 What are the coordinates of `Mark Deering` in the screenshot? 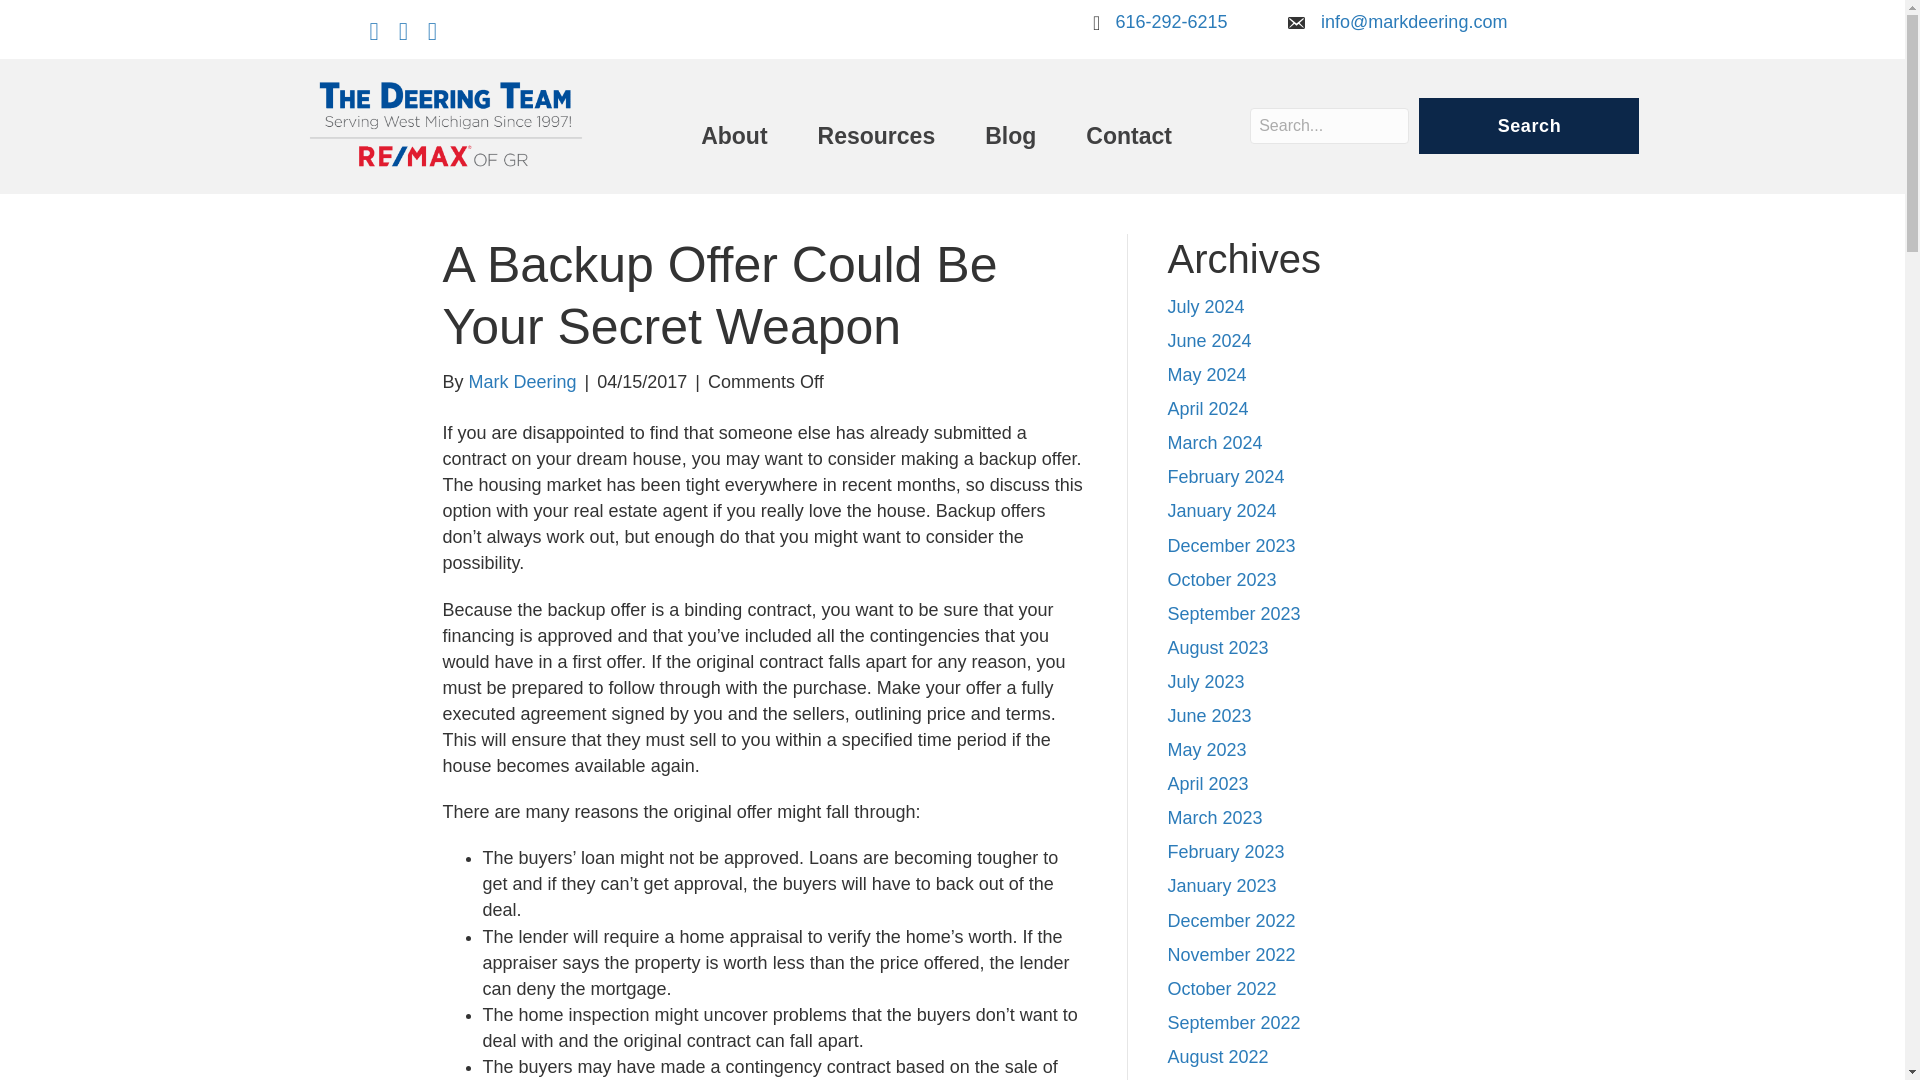 It's located at (522, 382).